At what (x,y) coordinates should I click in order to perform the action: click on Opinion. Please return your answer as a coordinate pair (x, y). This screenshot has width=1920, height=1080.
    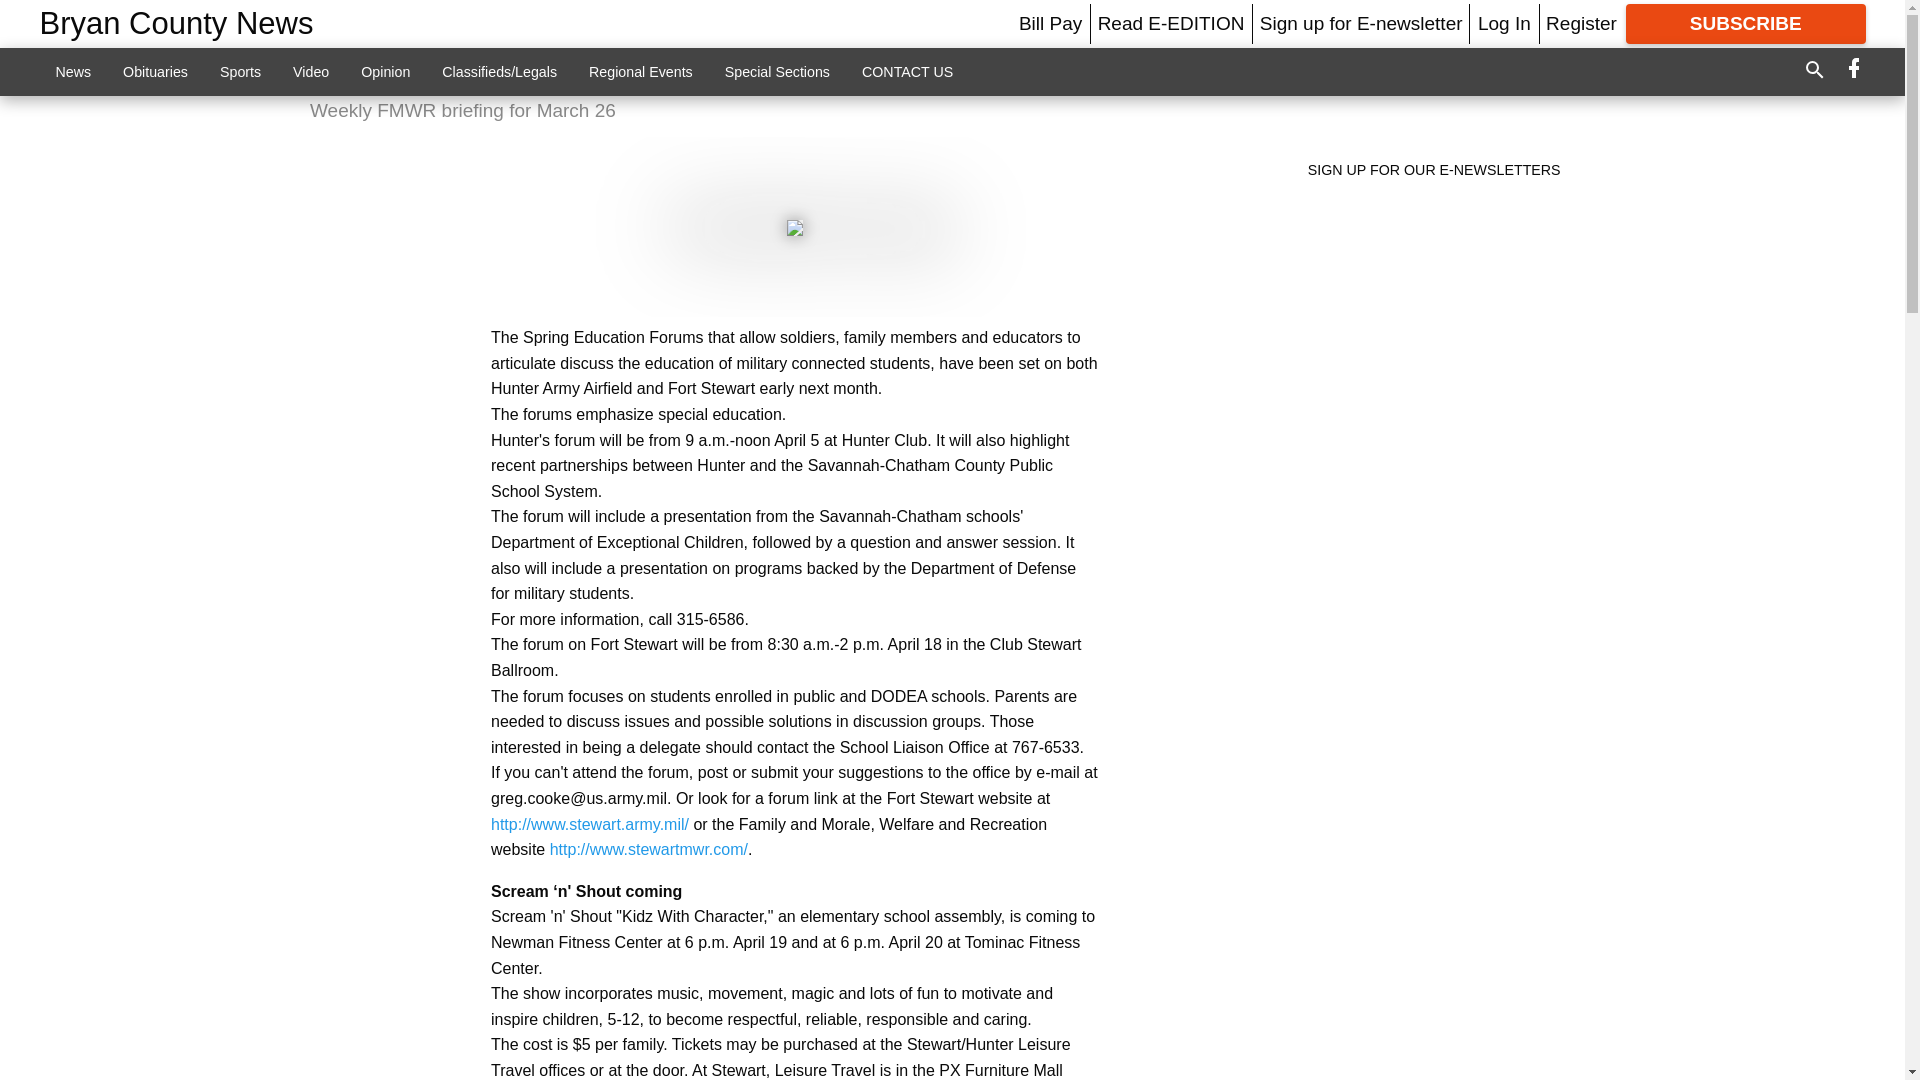
    Looking at the image, I should click on (386, 71).